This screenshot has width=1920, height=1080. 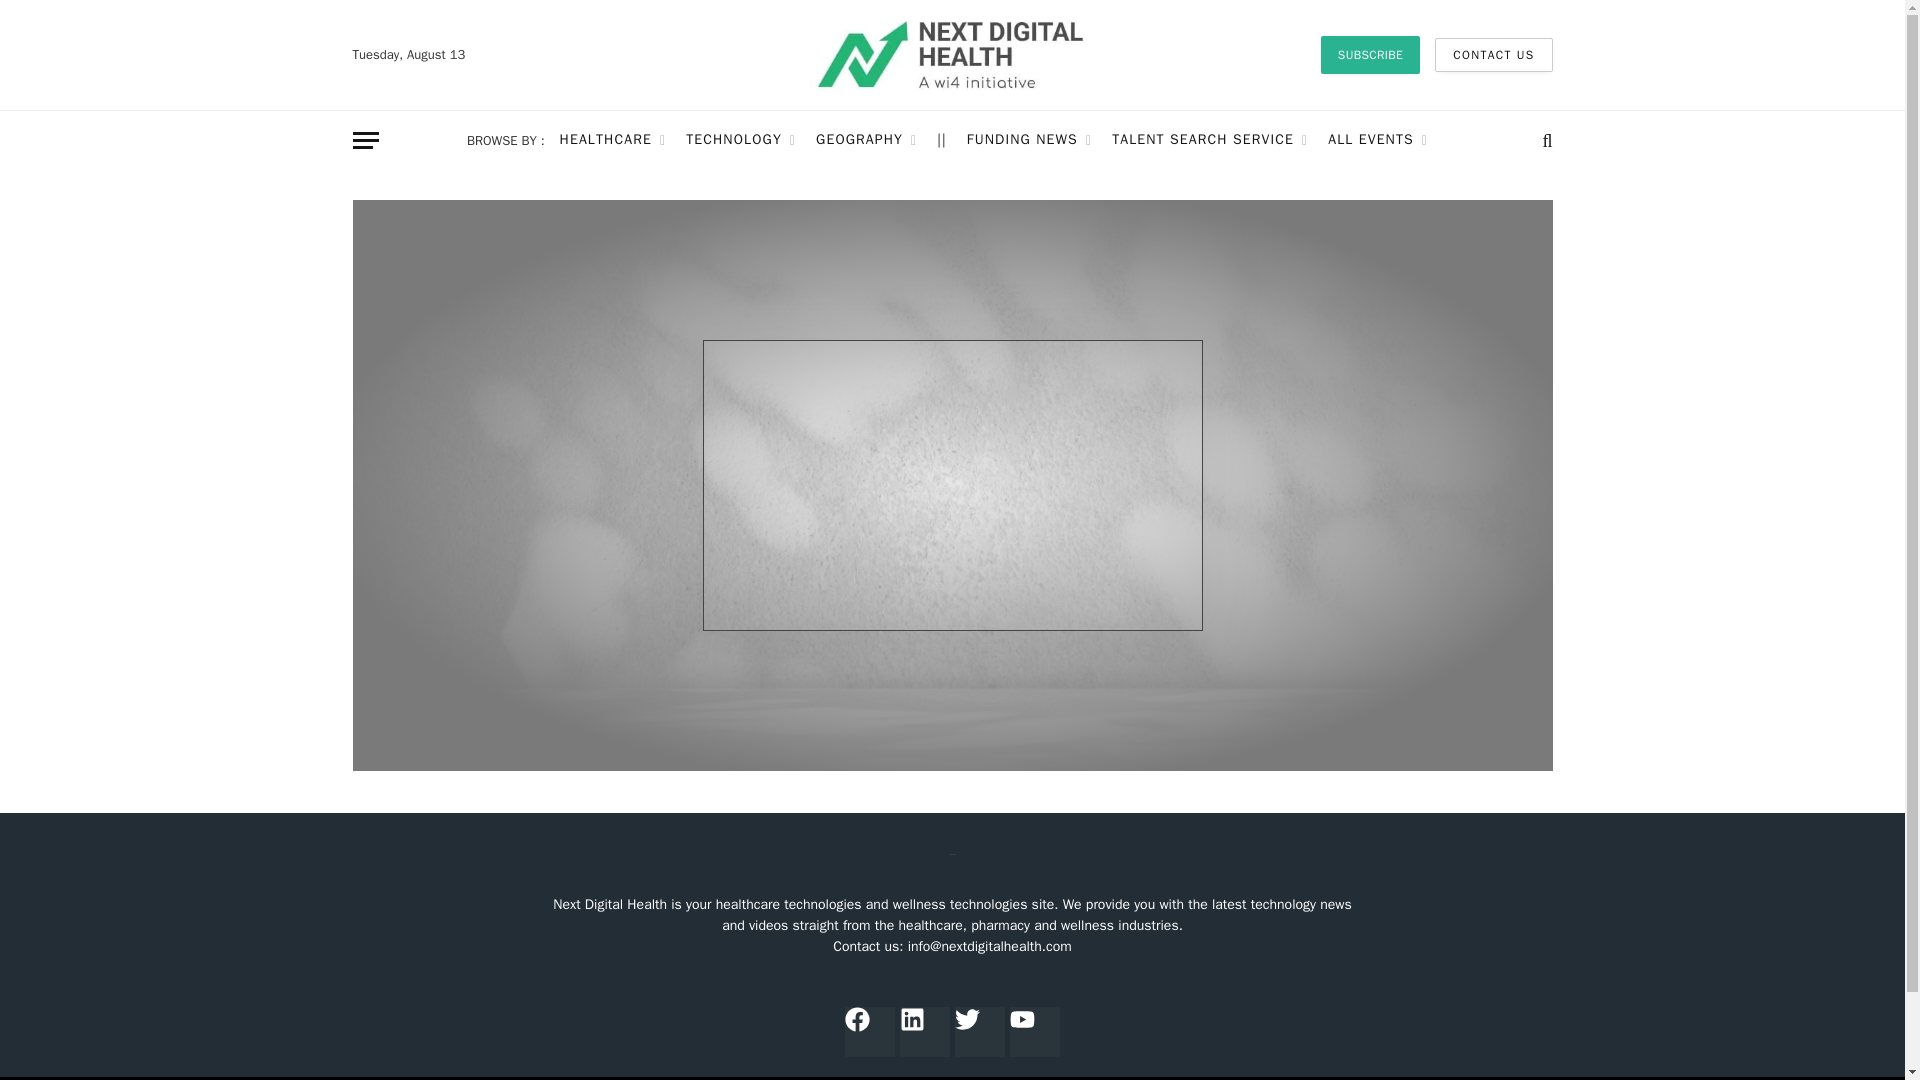 I want to click on HEALTHCARE, so click(x=613, y=140).